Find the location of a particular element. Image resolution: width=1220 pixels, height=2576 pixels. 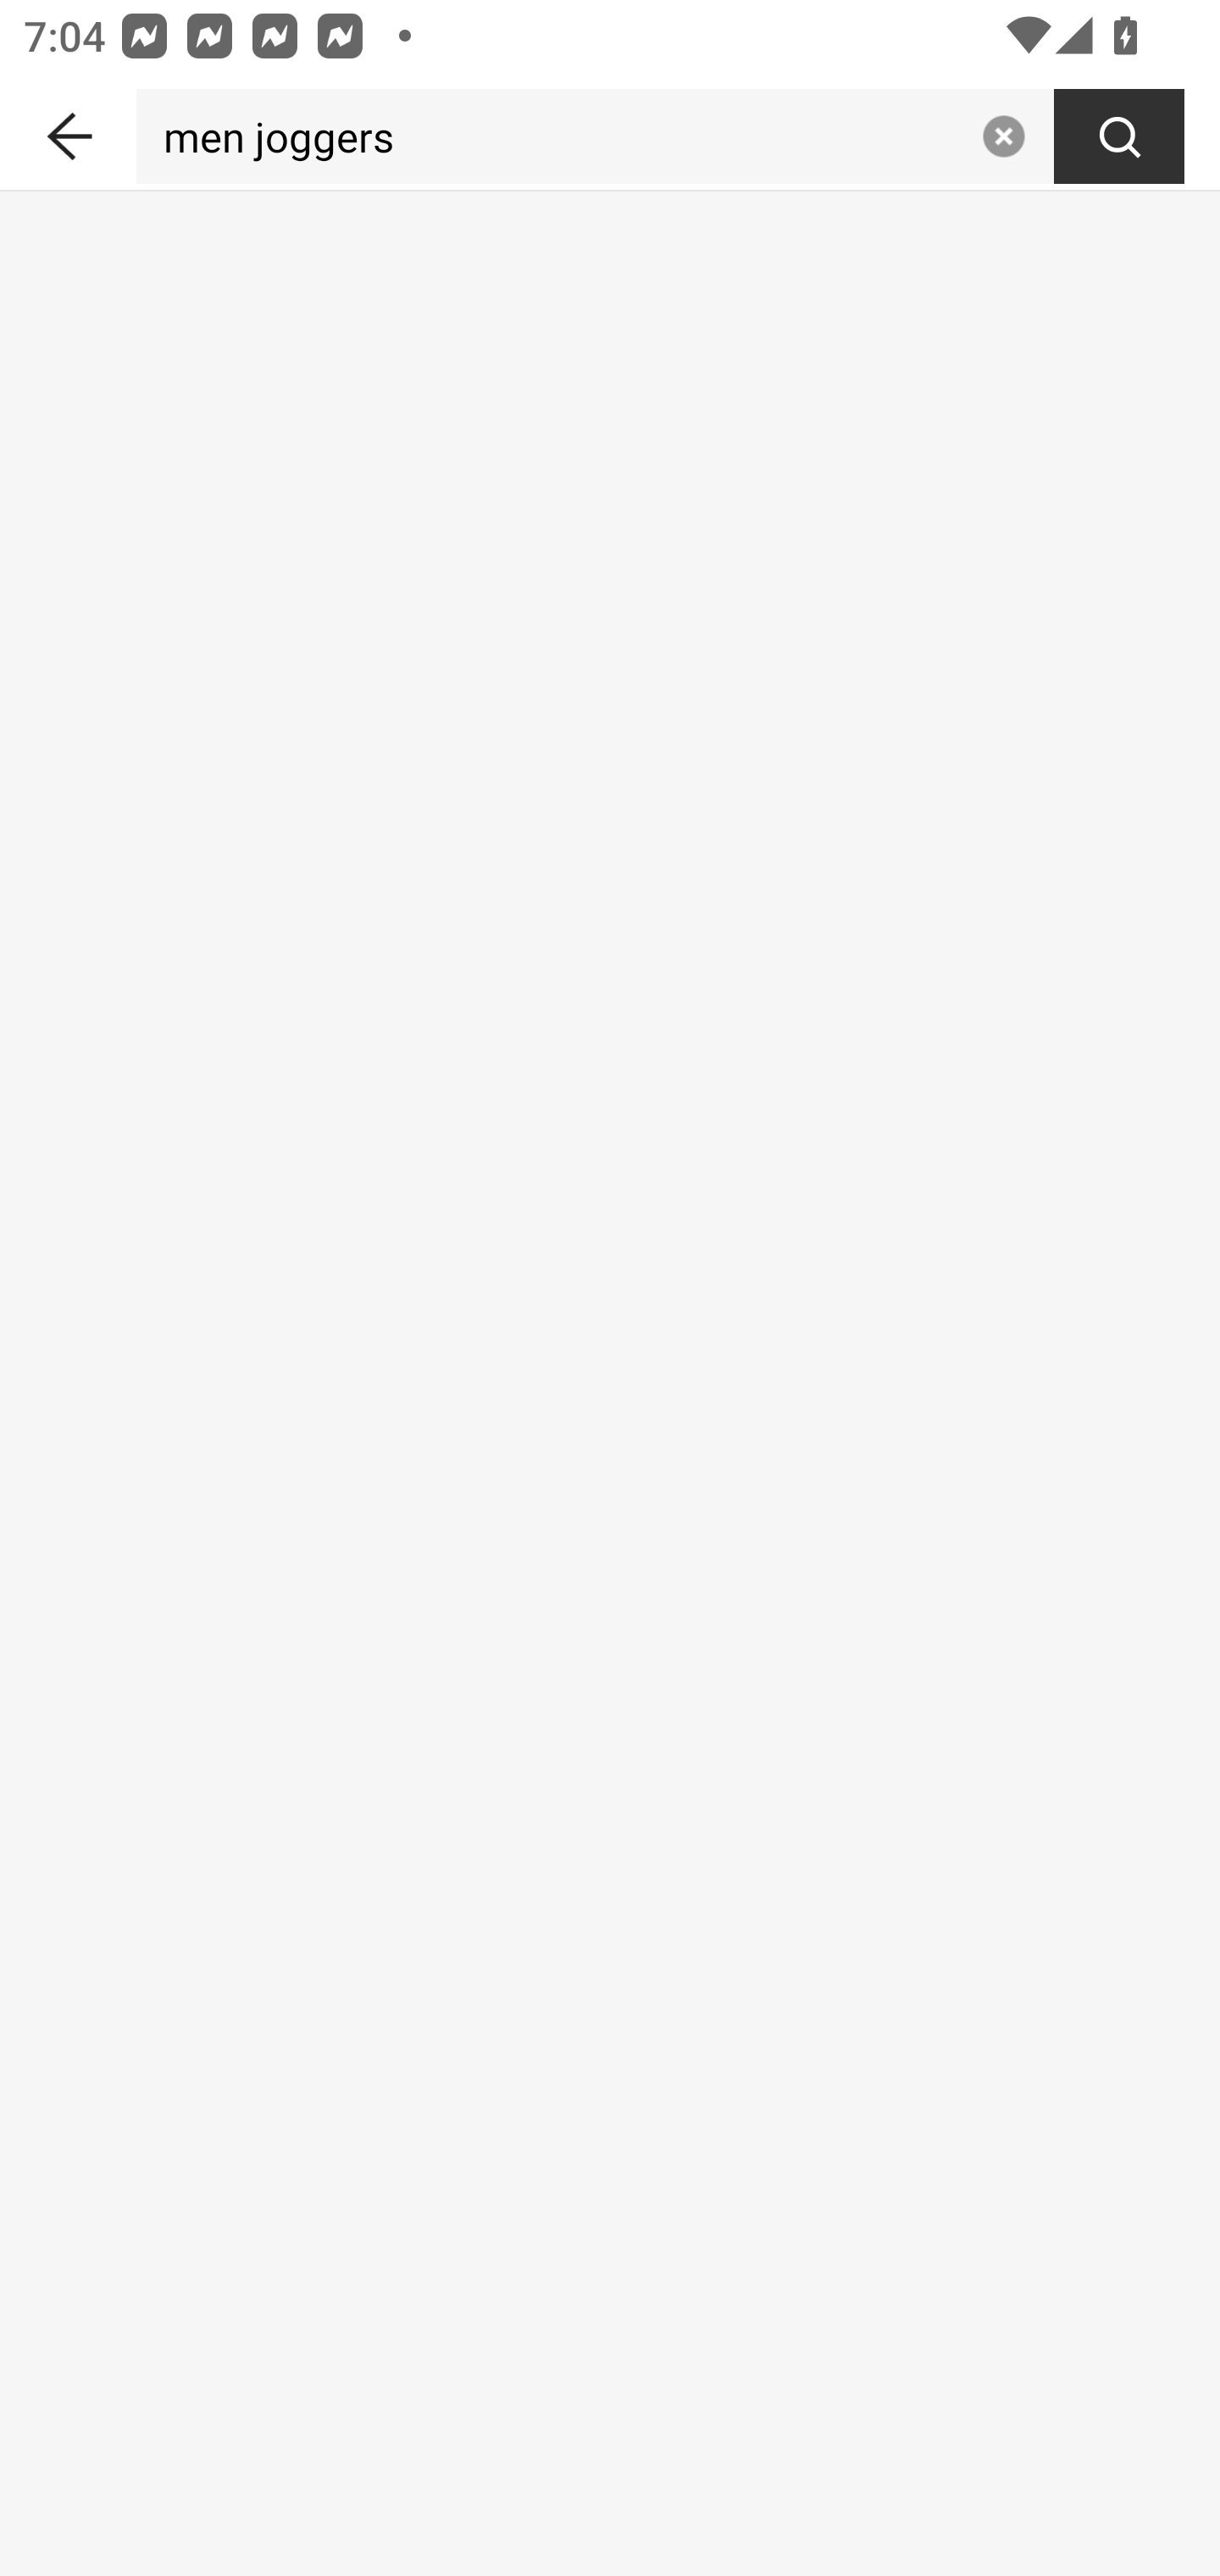

men joggers is located at coordinates (552, 136).